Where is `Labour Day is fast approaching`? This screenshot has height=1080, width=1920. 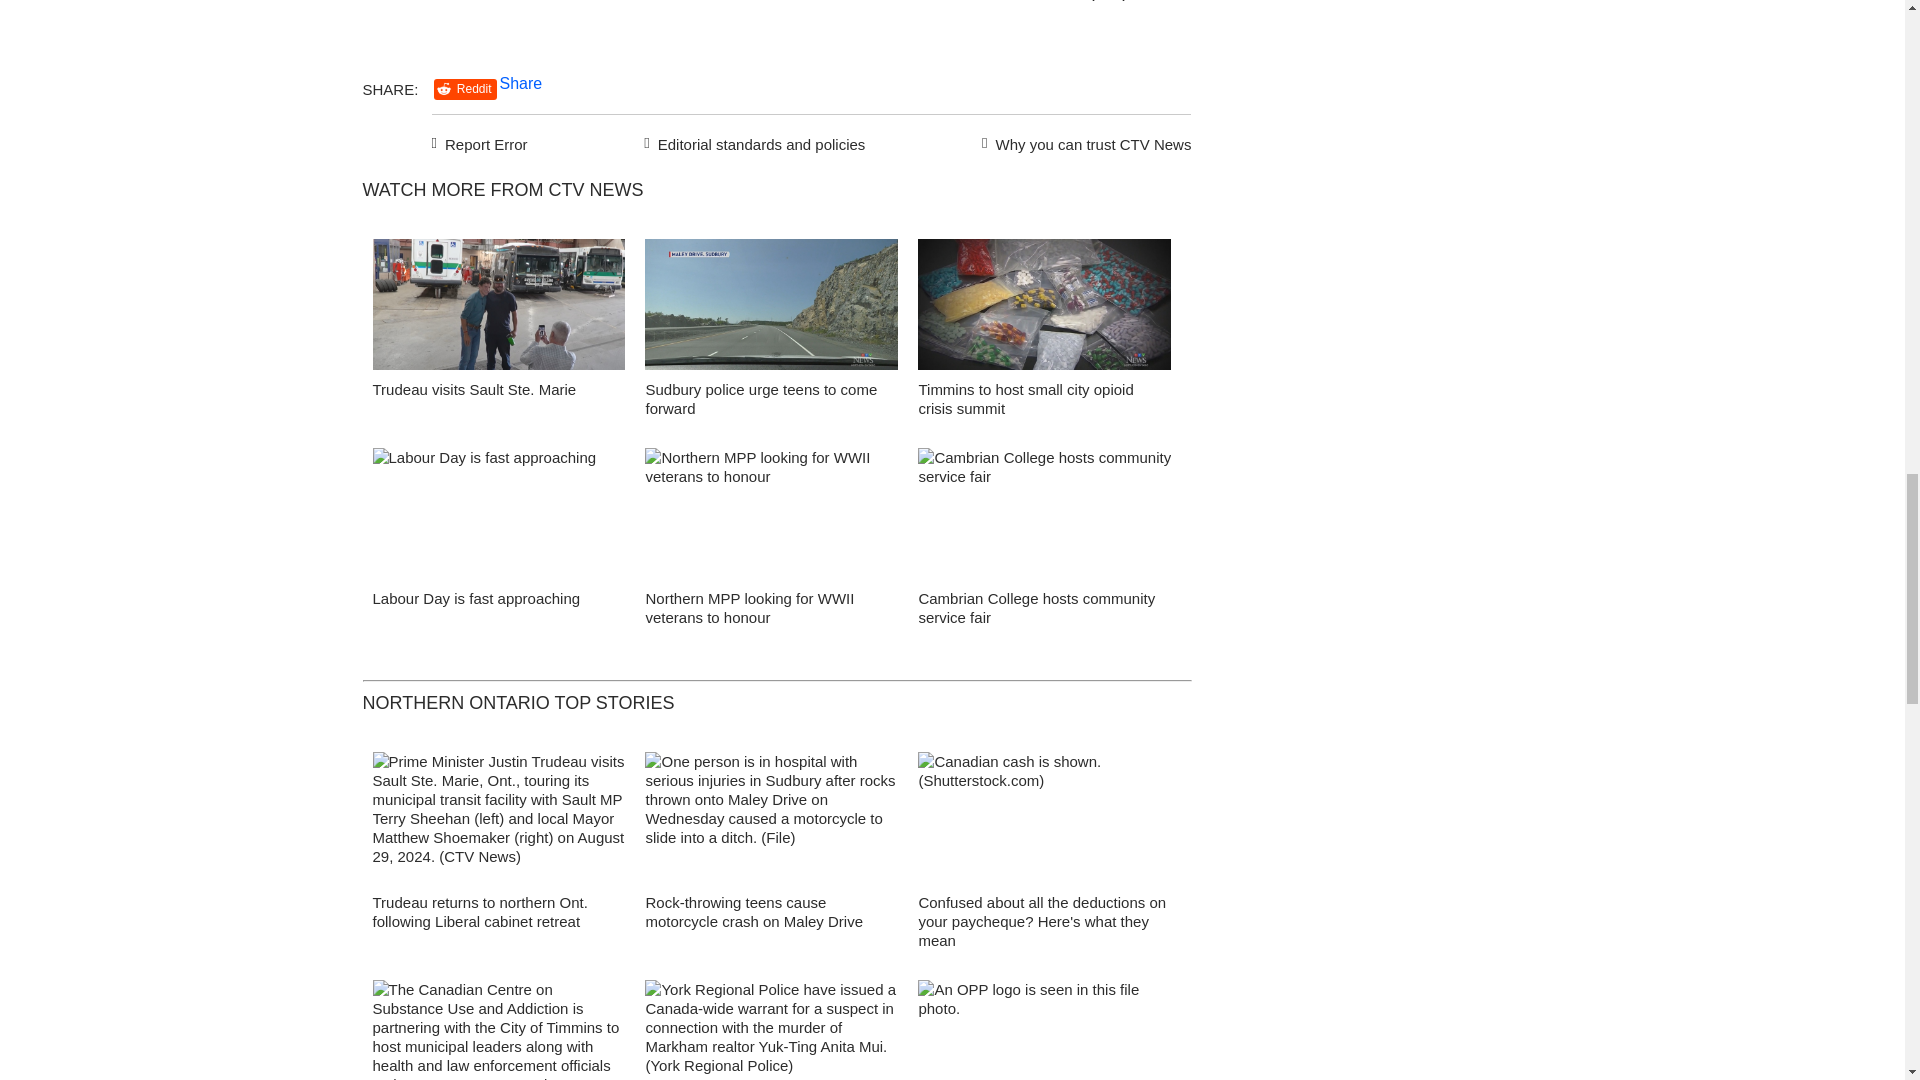 Labour Day is fast approaching is located at coordinates (476, 598).